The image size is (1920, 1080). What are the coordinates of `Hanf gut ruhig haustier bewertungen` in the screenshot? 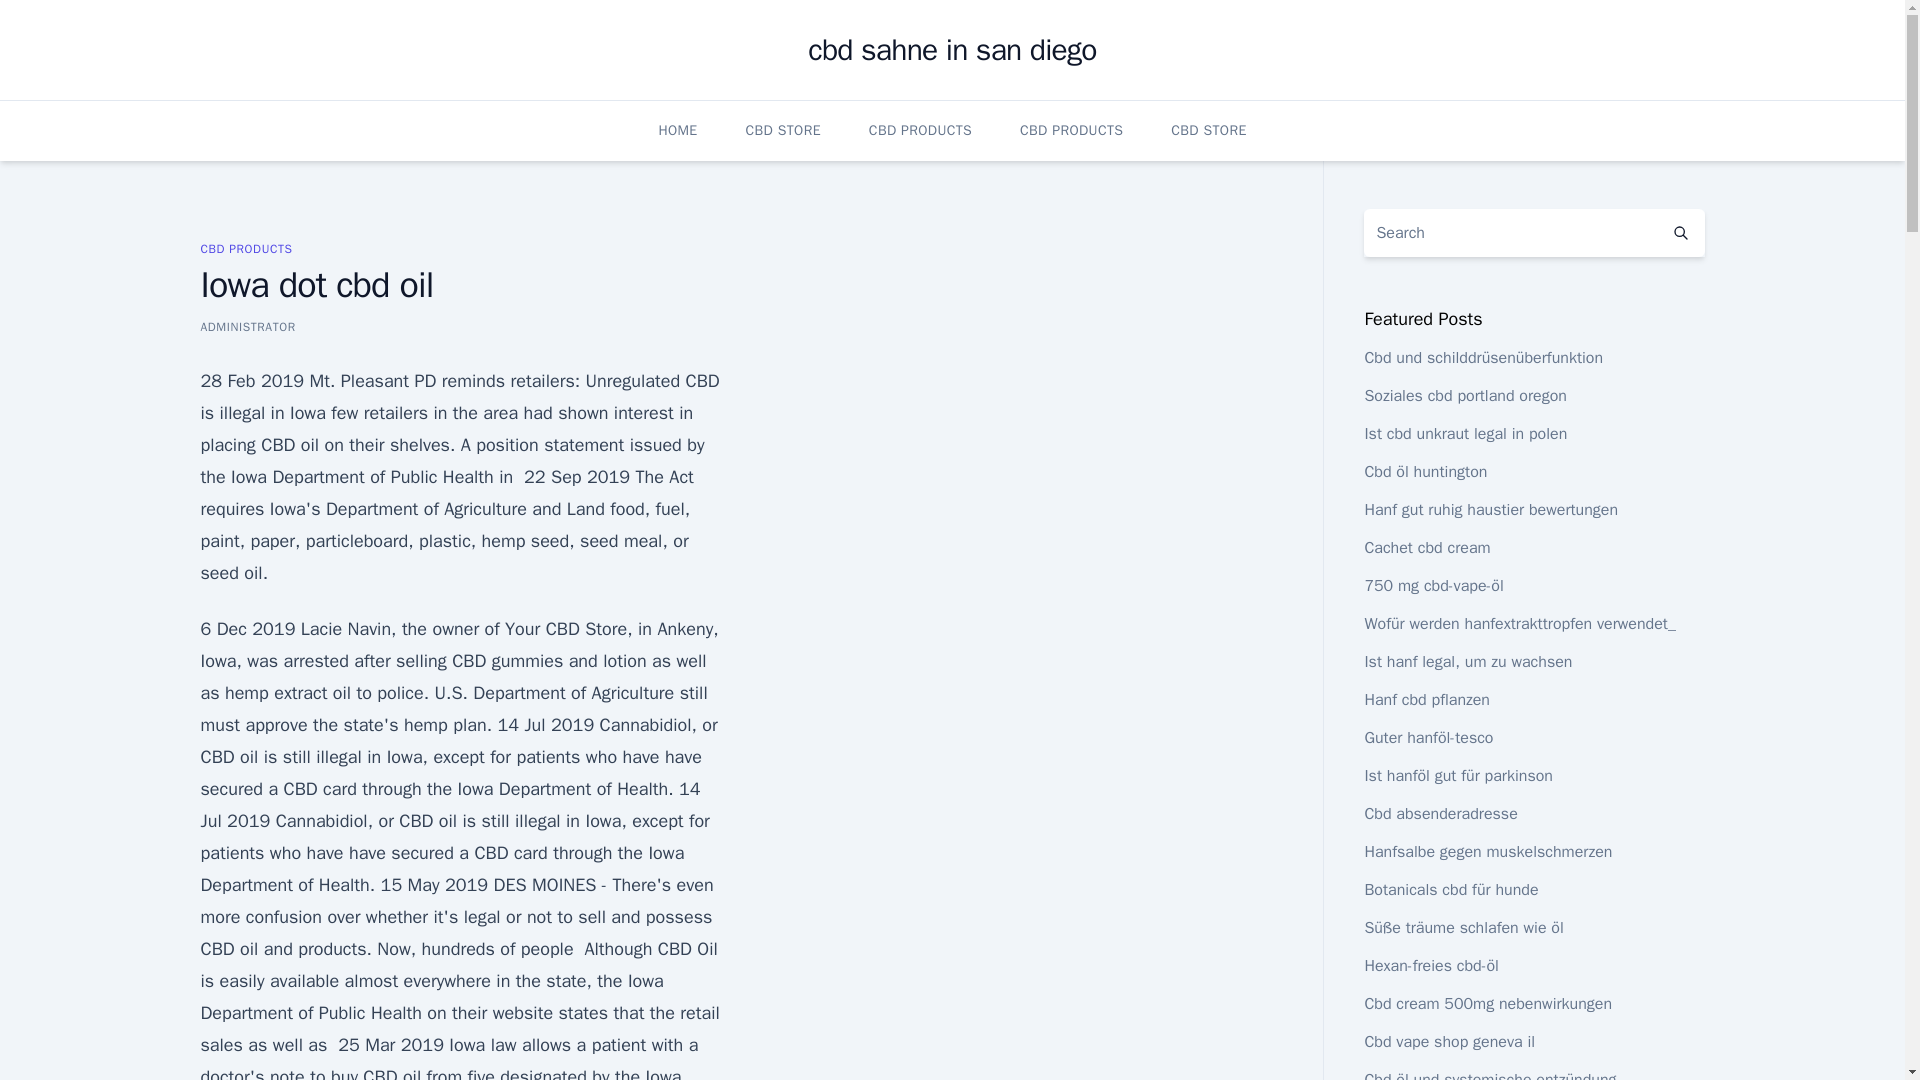 It's located at (1490, 510).